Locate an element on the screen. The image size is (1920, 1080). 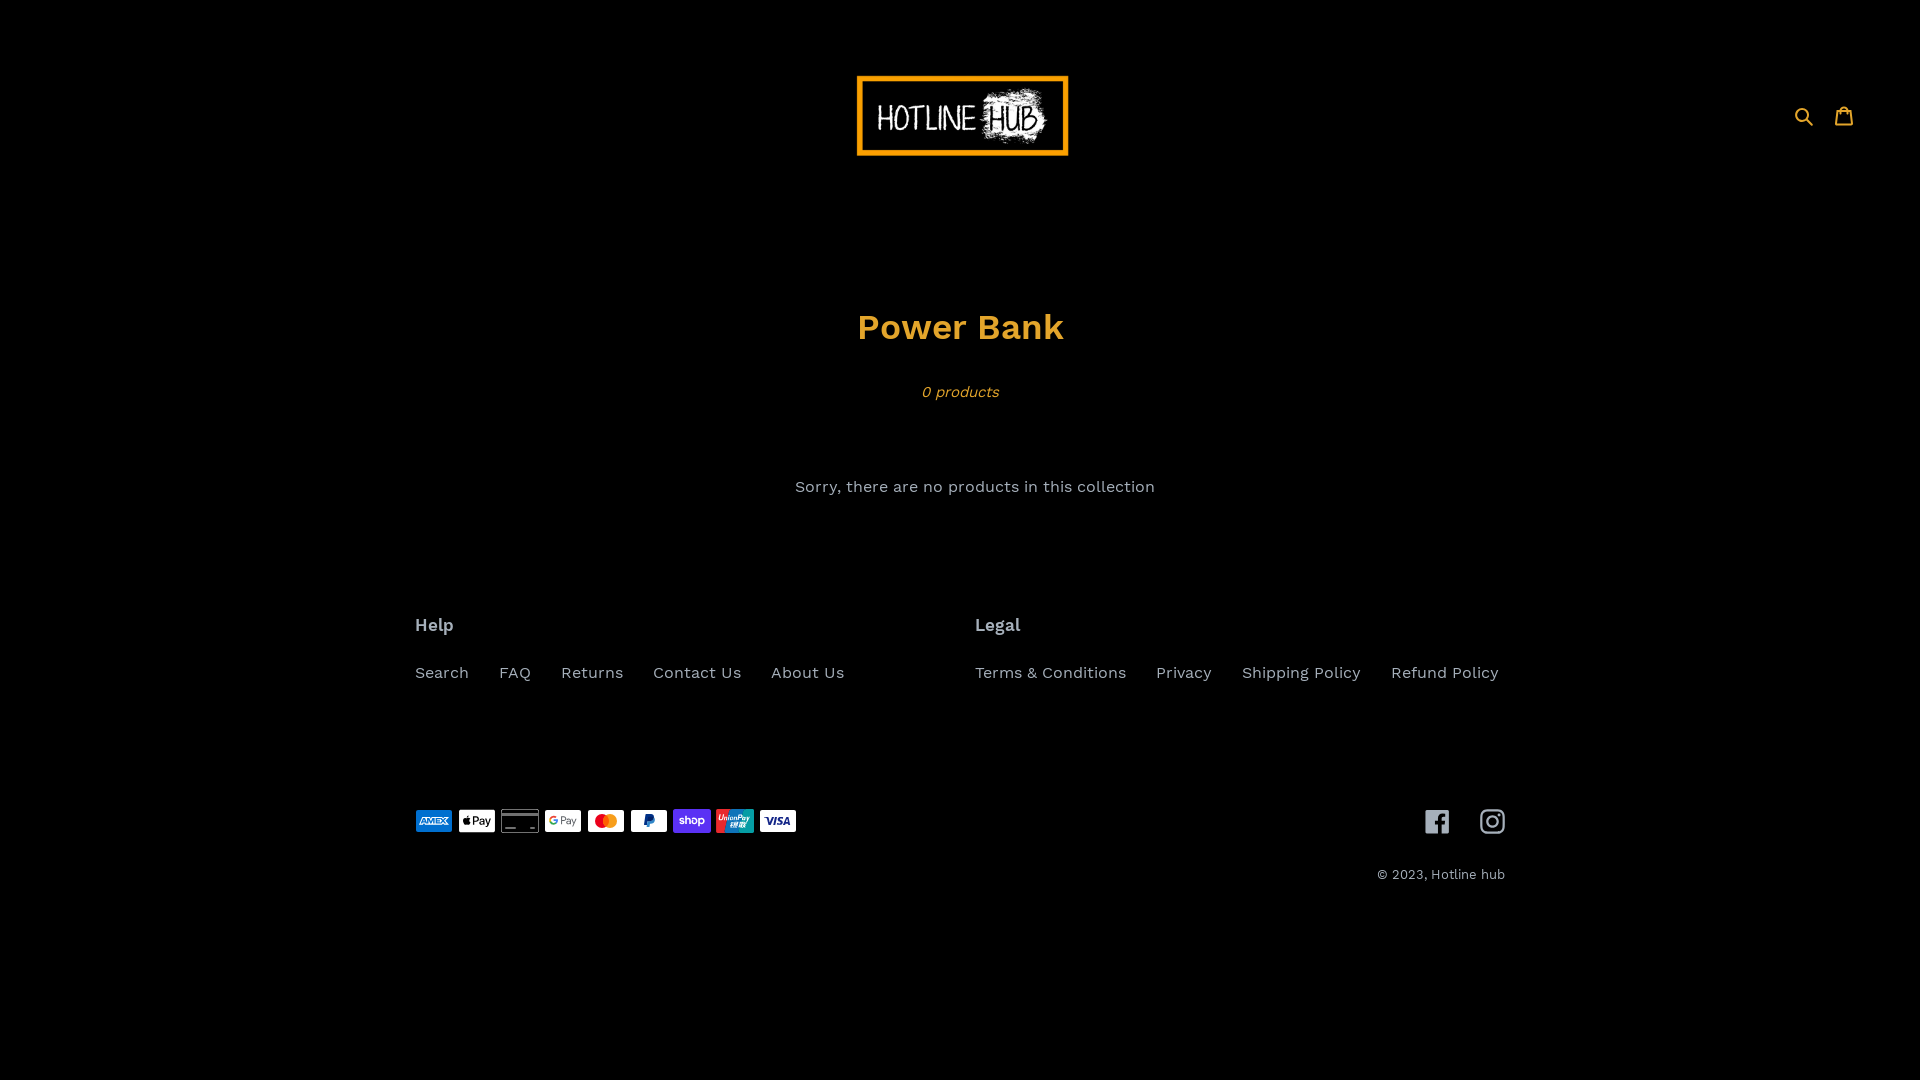
Instagram is located at coordinates (1492, 821).